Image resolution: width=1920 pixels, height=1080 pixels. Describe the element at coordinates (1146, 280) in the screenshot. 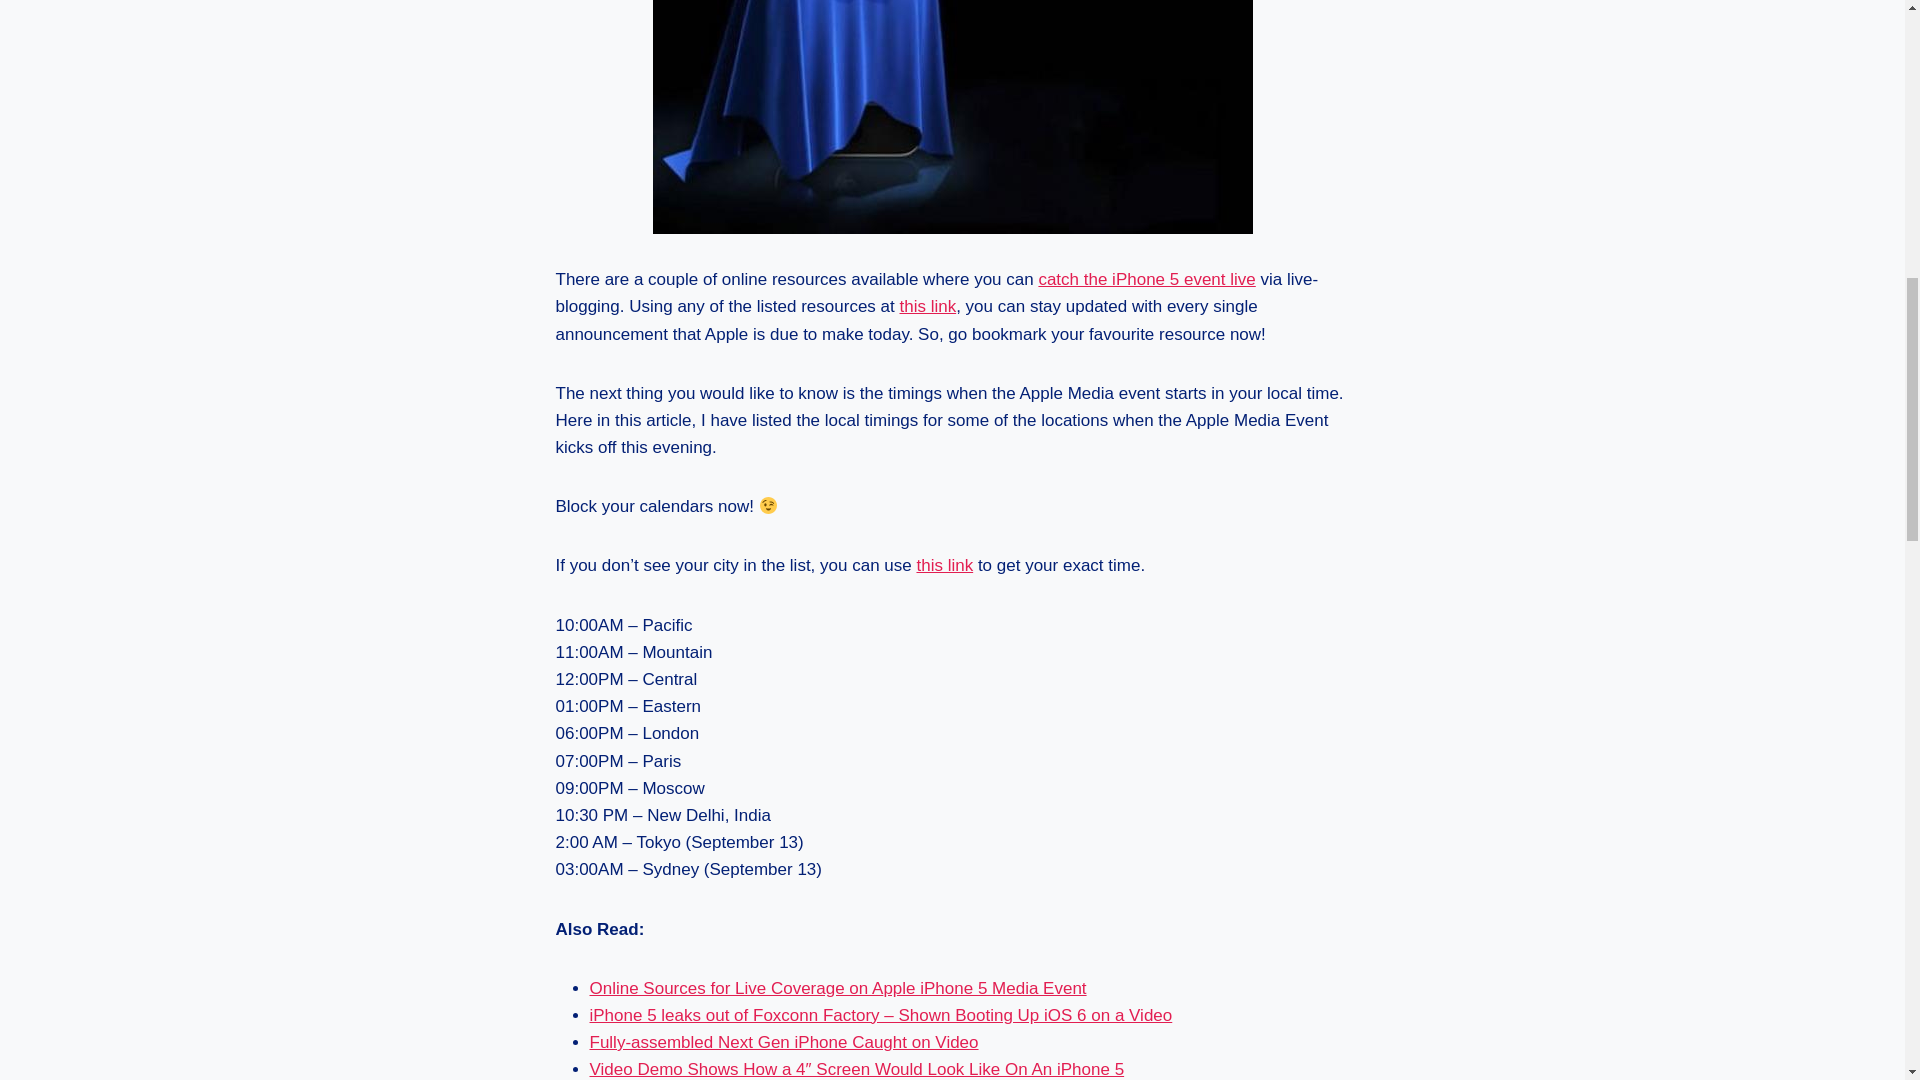

I see `catch the iPhone 5 event live` at that location.